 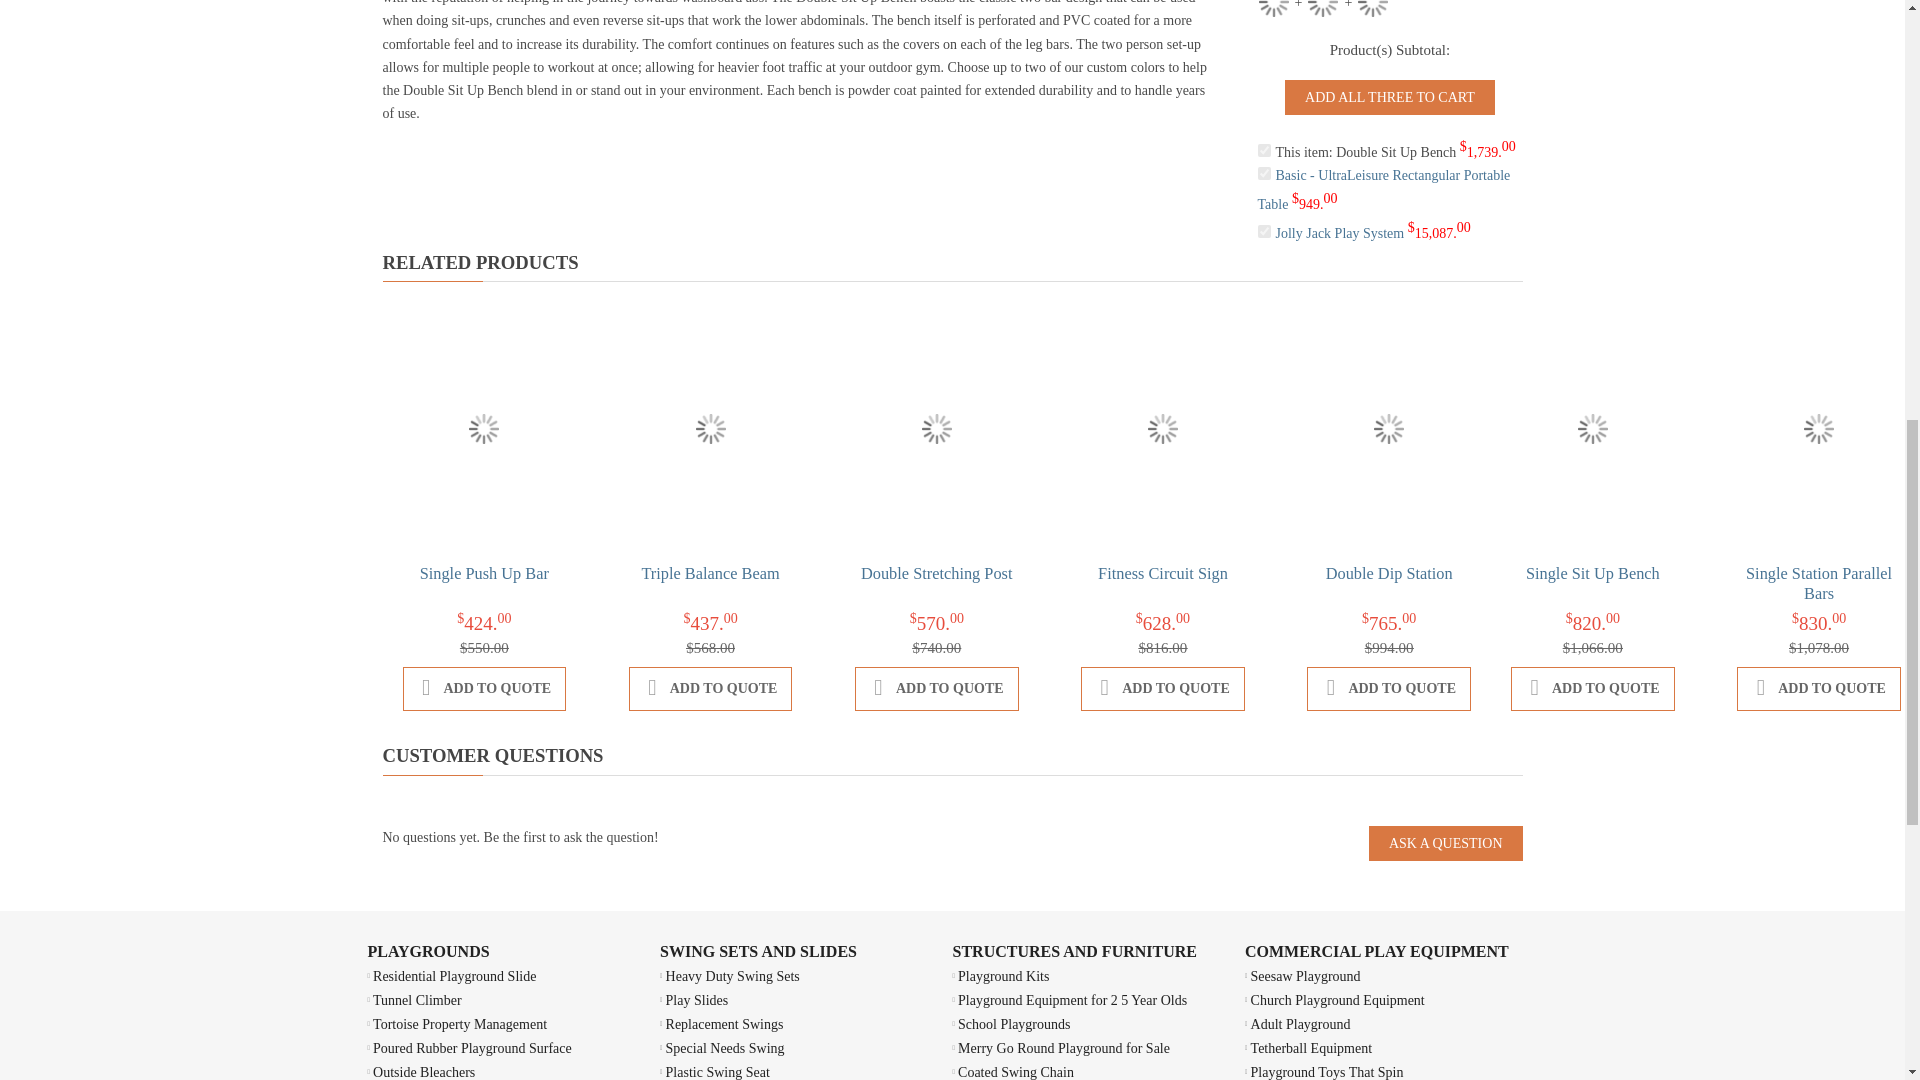 I want to click on Add to Quote, so click(x=710, y=688).